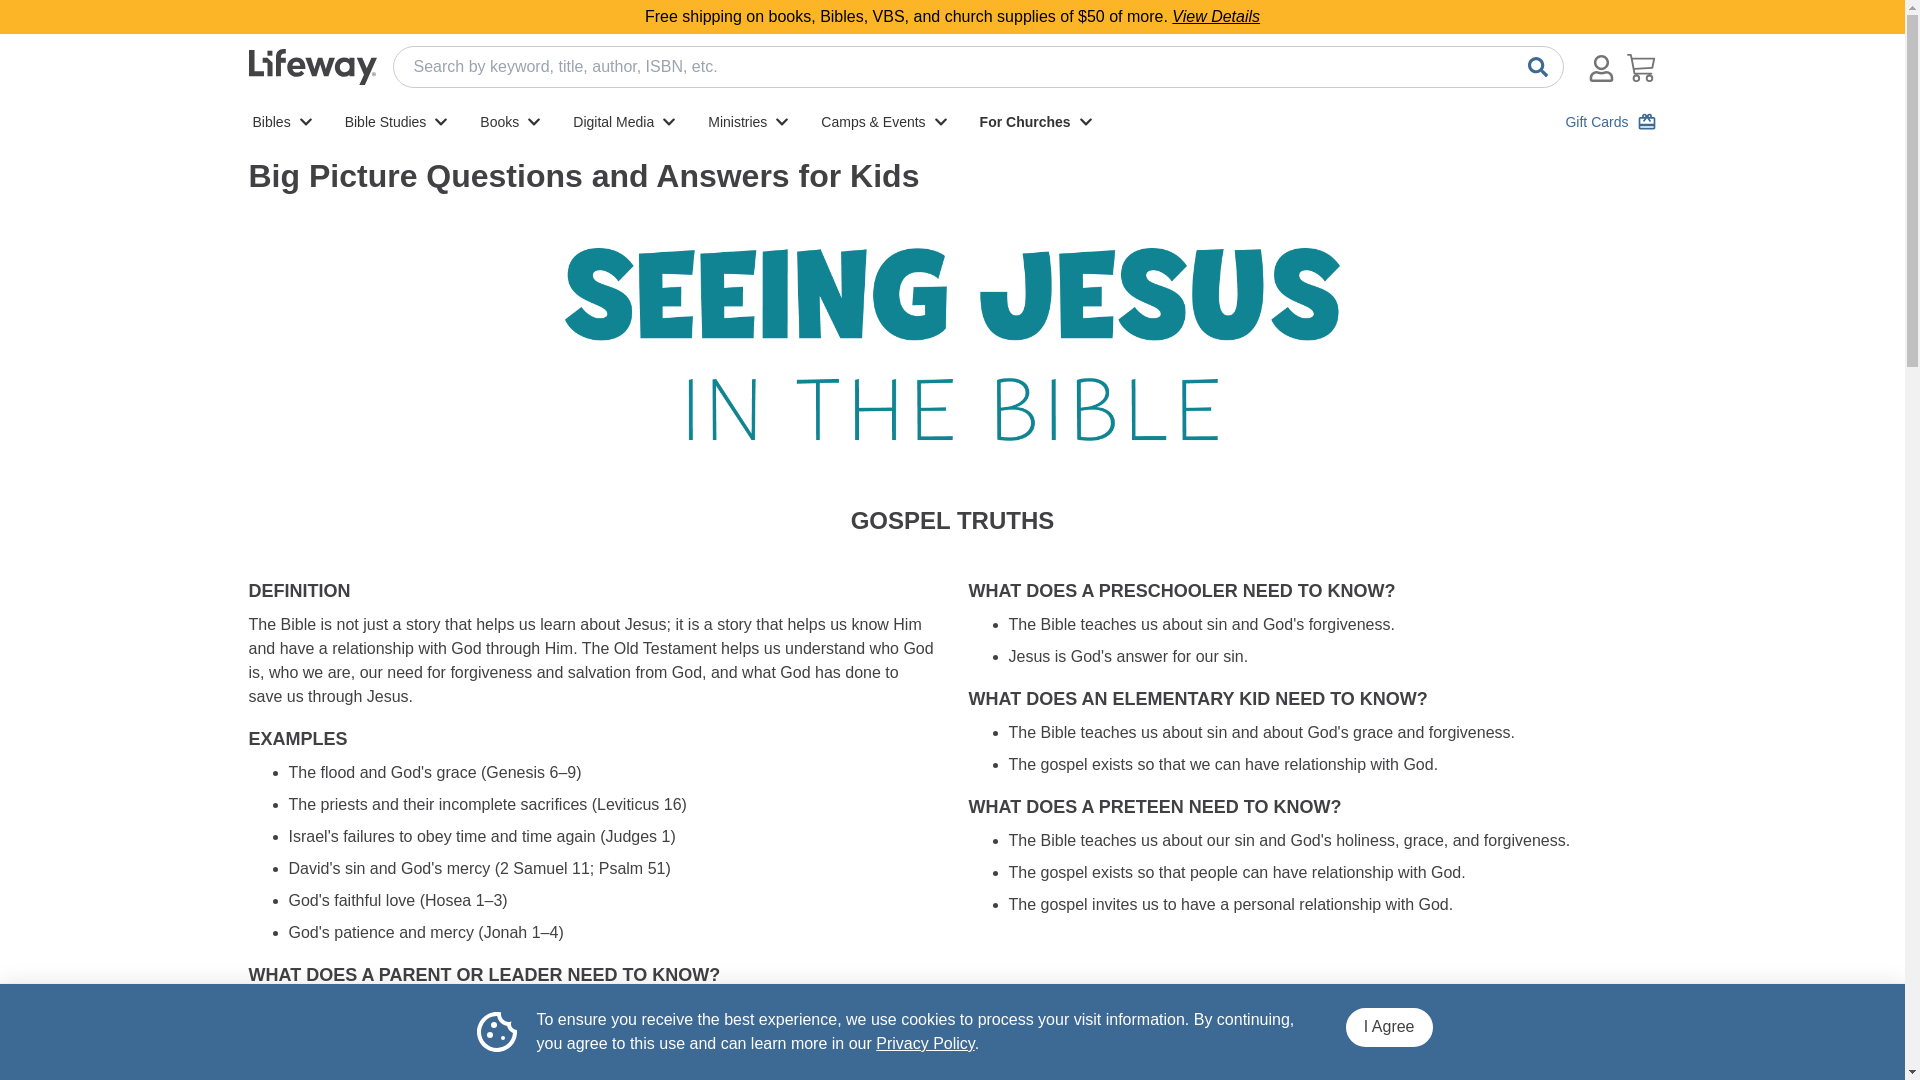 The height and width of the screenshot is (1080, 1920). I want to click on I Agree, so click(1388, 1026).